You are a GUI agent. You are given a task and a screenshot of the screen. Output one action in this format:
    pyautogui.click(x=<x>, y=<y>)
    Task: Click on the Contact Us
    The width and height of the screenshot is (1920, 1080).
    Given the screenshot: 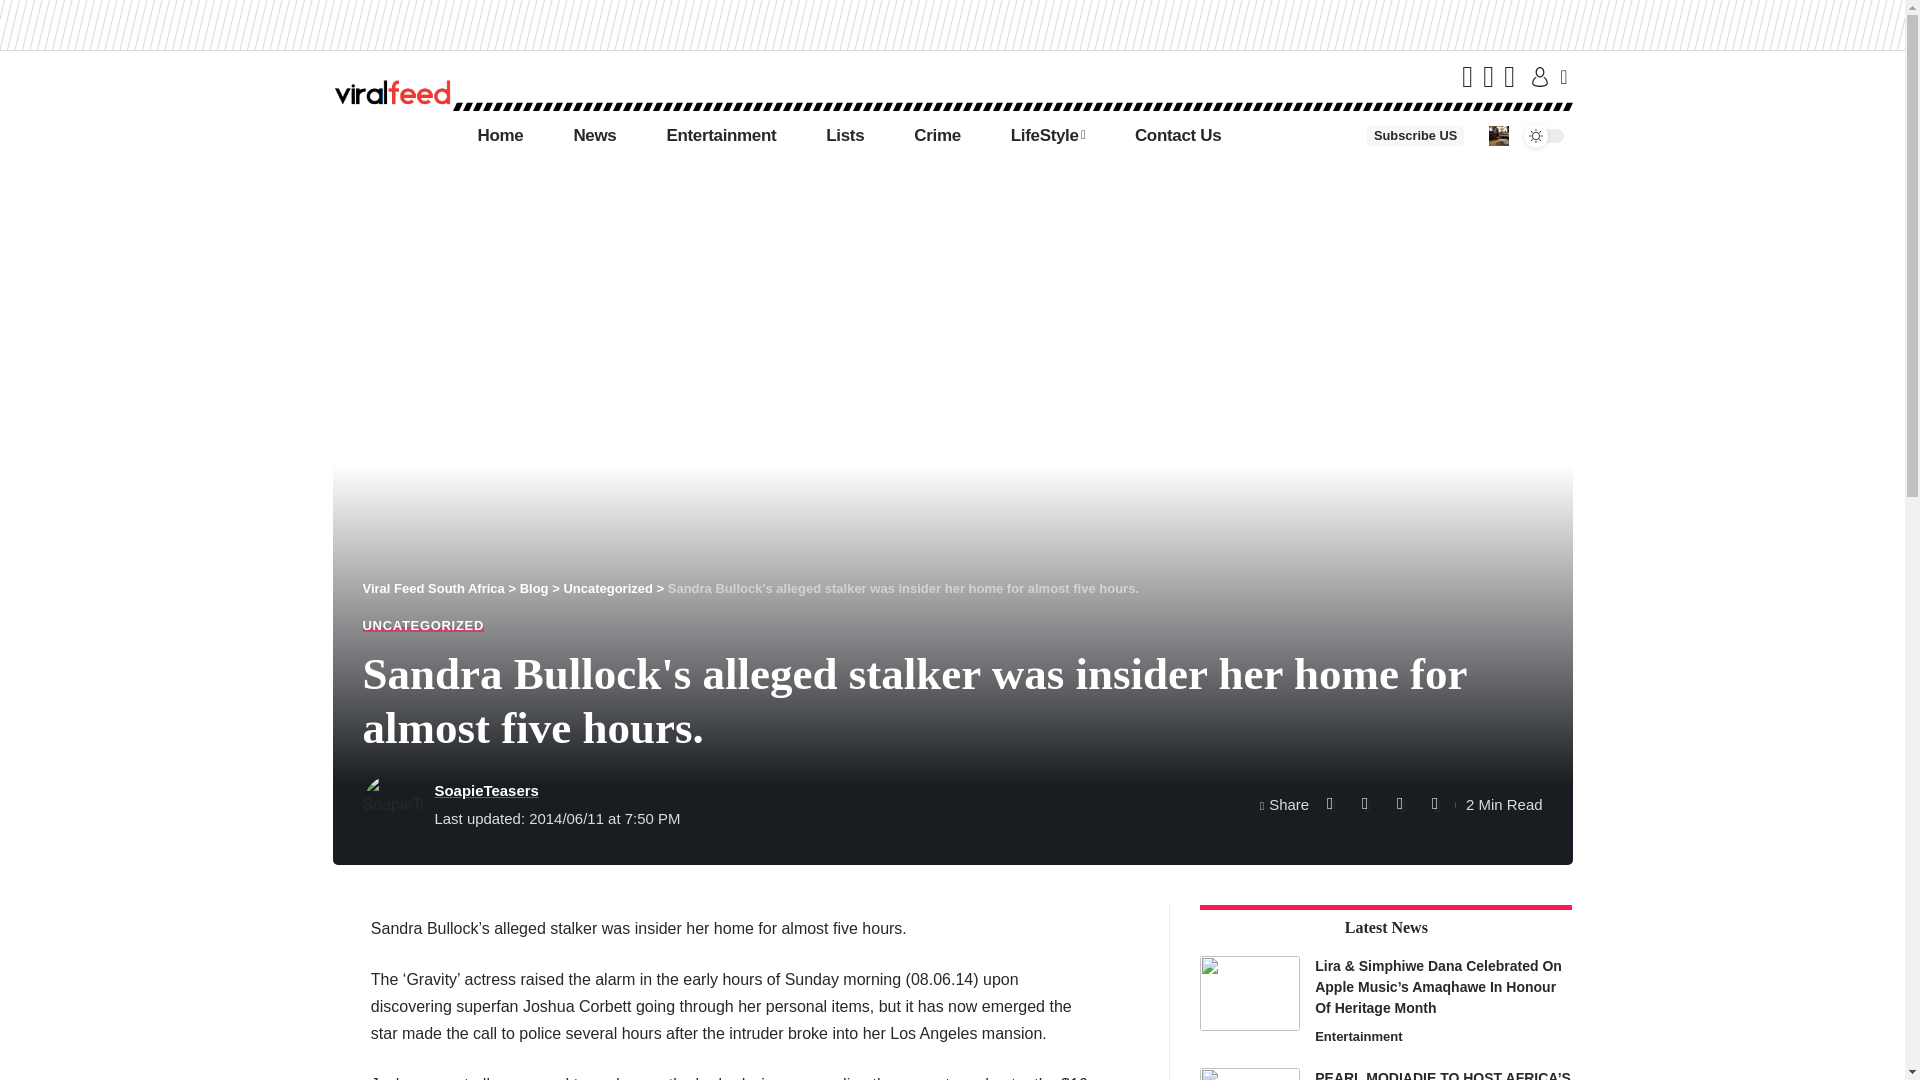 What is the action you would take?
    pyautogui.click(x=1178, y=136)
    